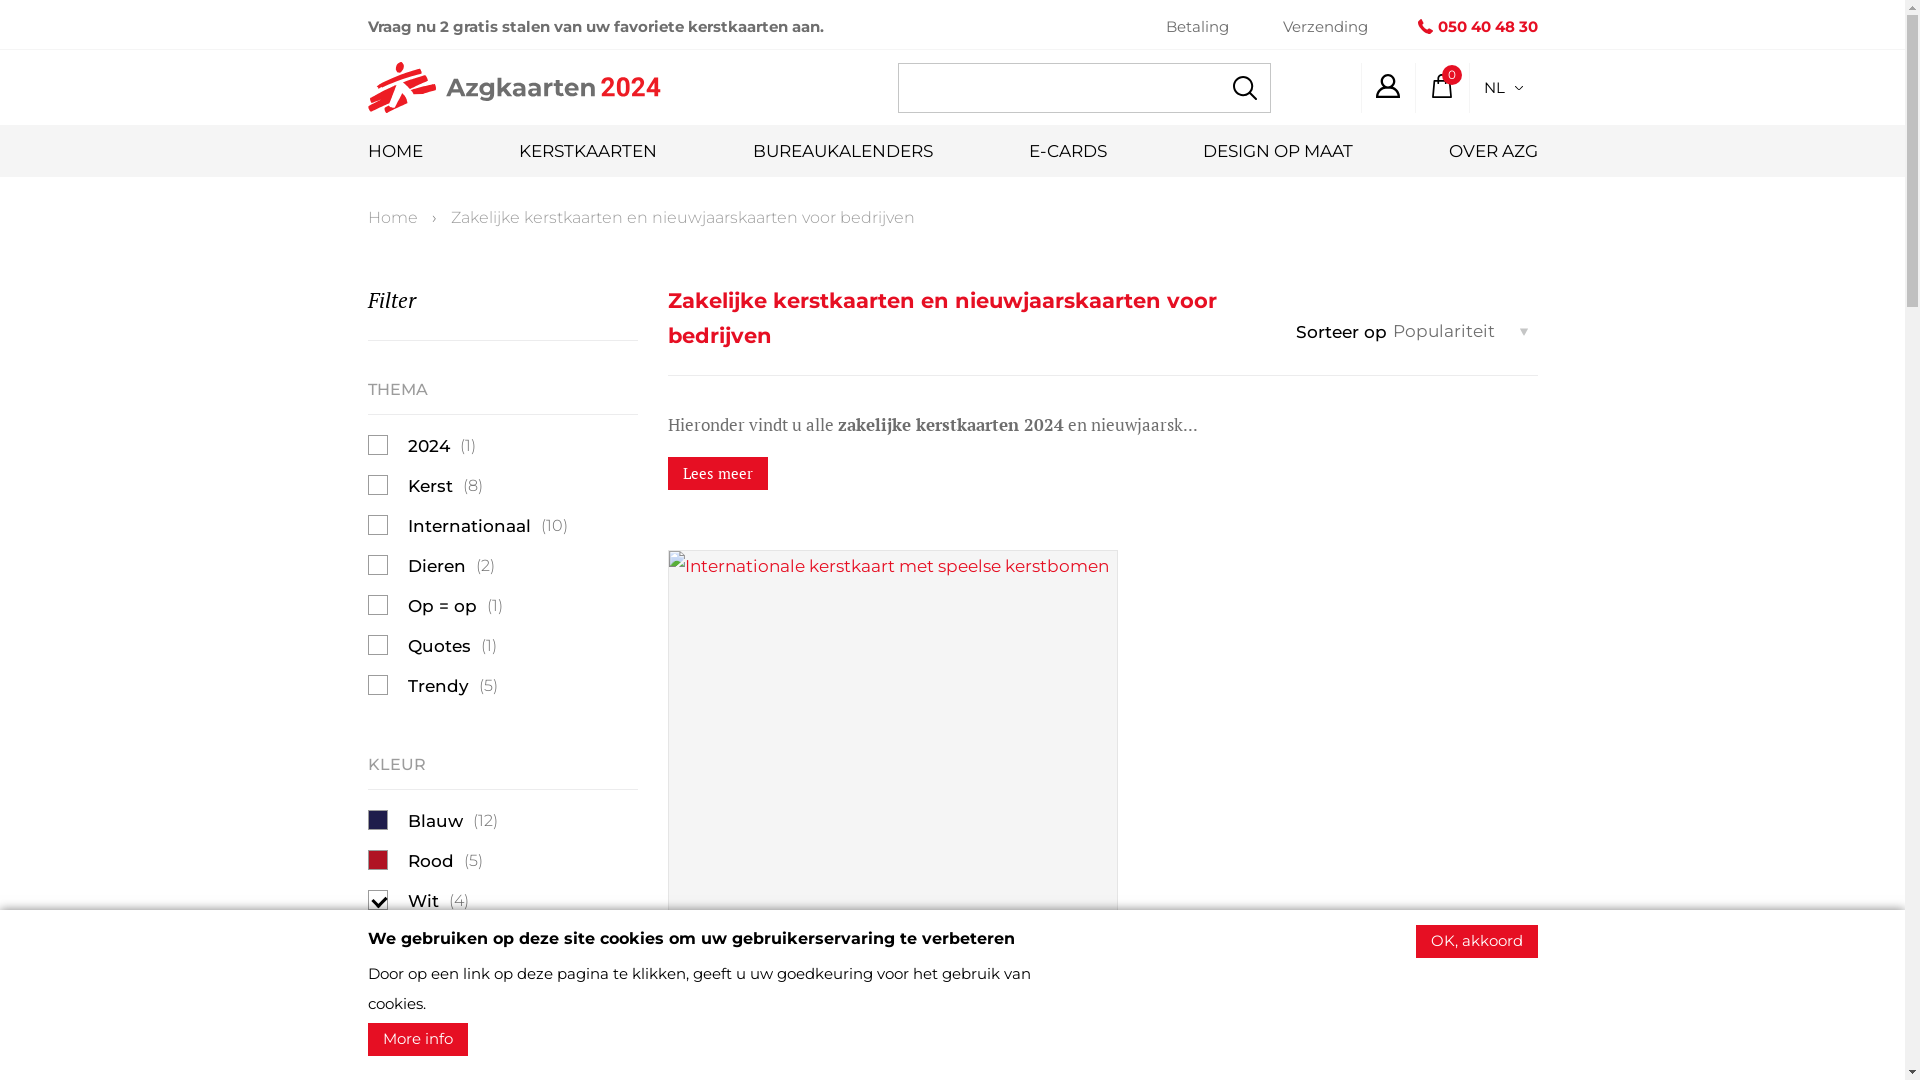  Describe the element at coordinates (842, 151) in the screenshot. I see `BUREAUKALENDERS` at that location.